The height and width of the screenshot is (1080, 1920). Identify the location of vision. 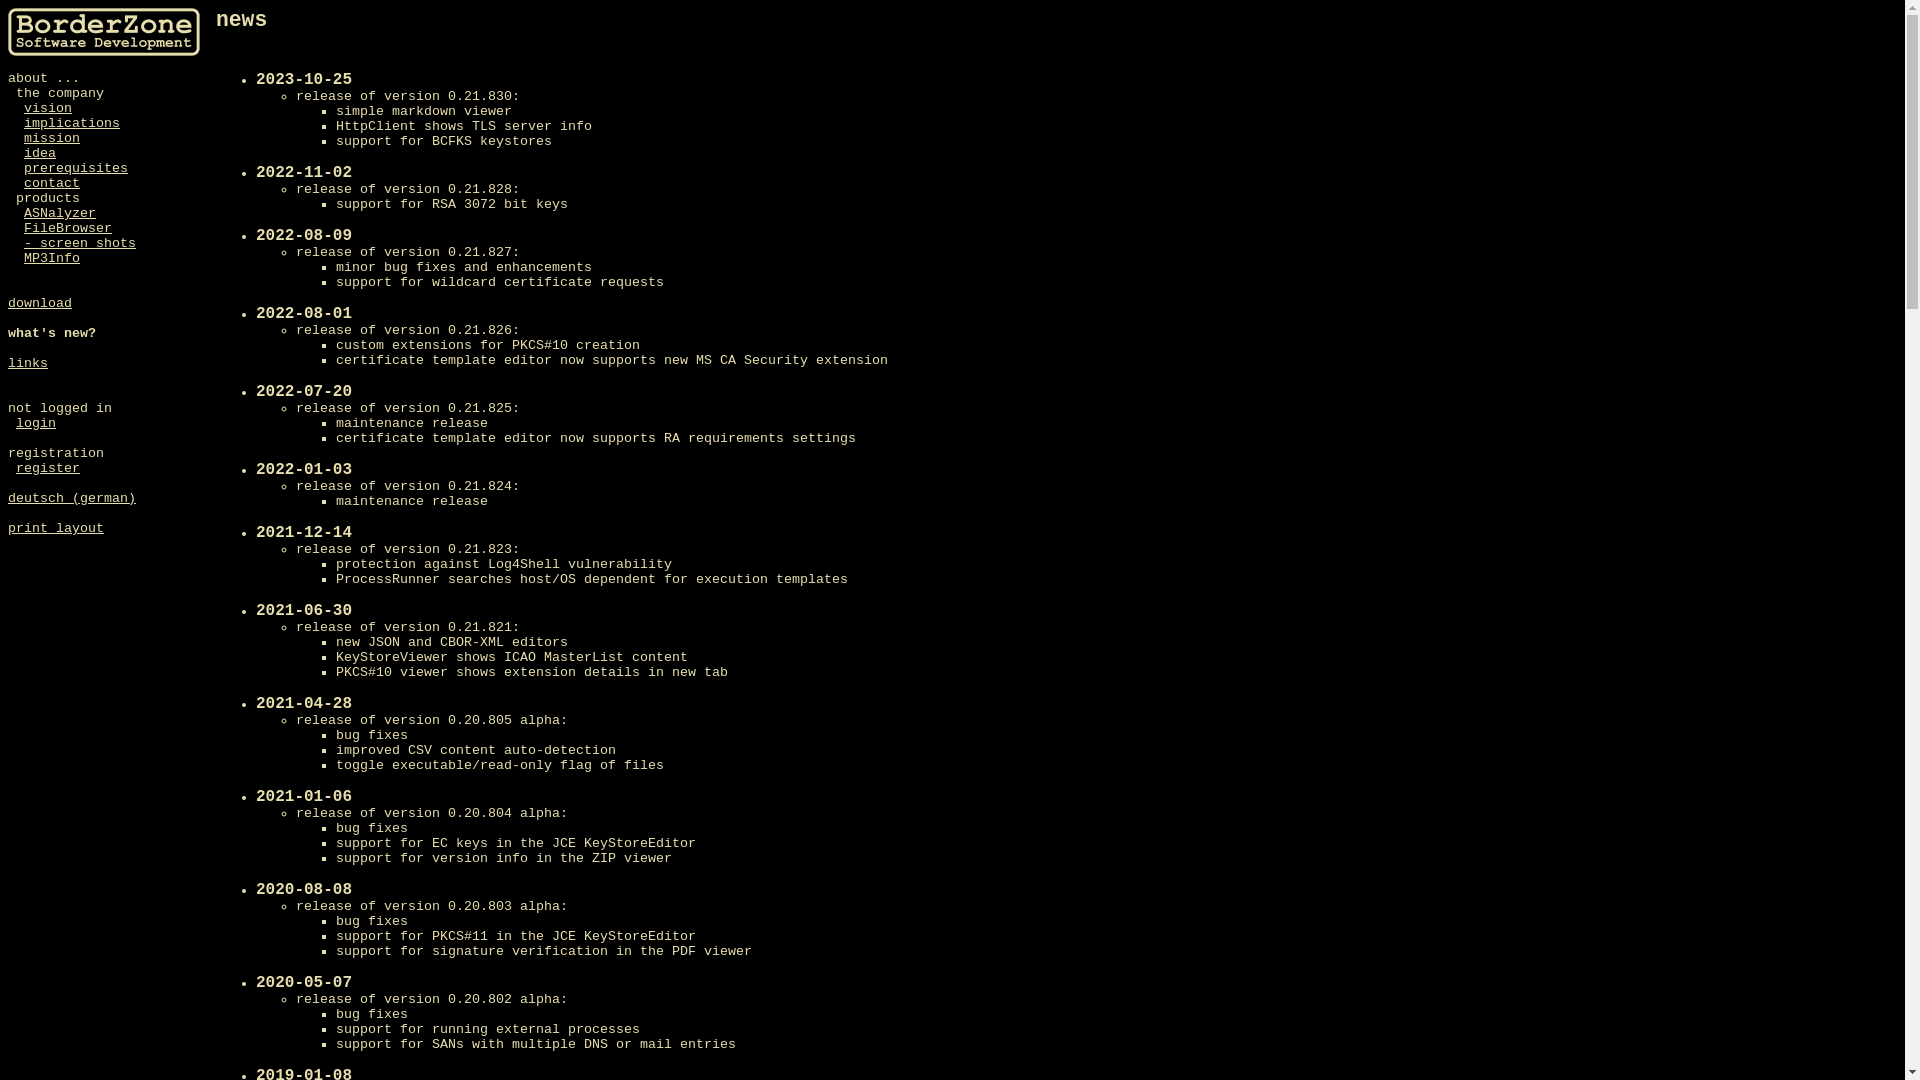
(48, 108).